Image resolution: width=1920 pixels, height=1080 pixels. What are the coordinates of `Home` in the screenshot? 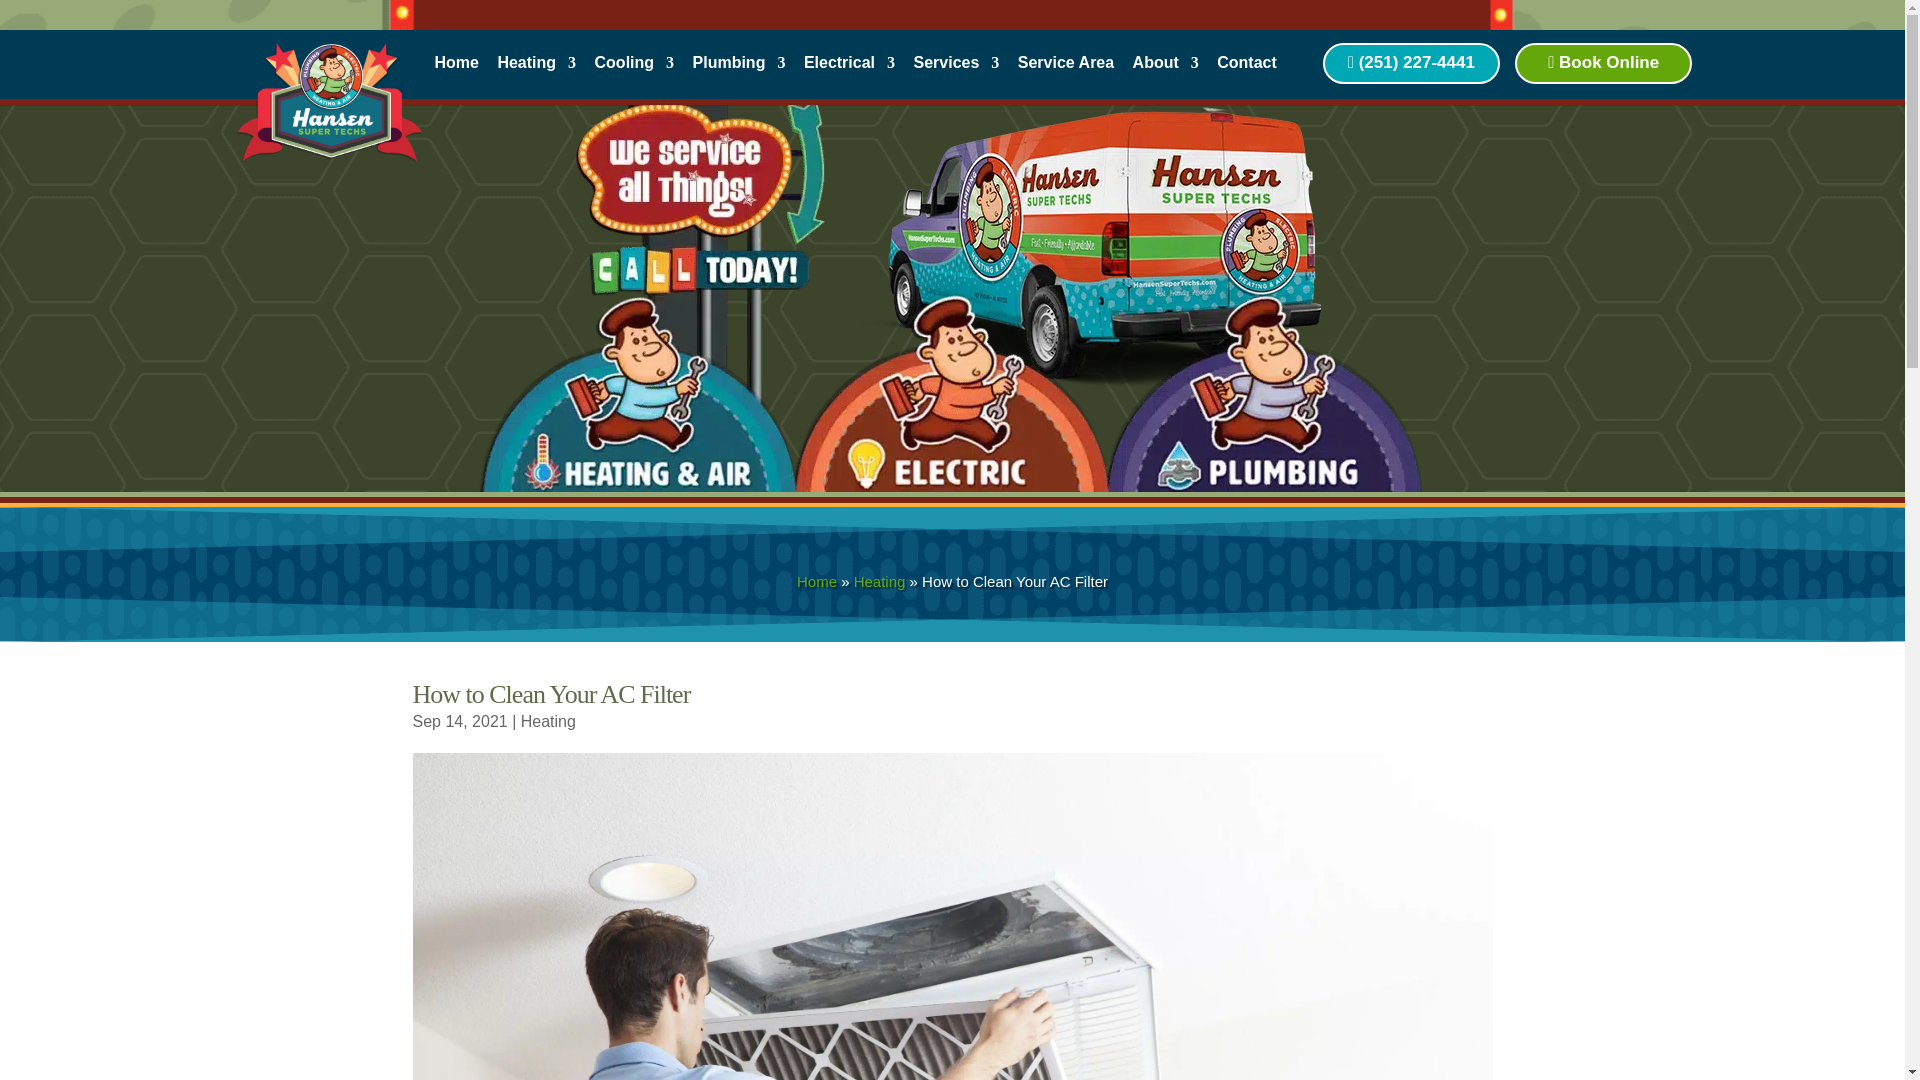 It's located at (456, 68).